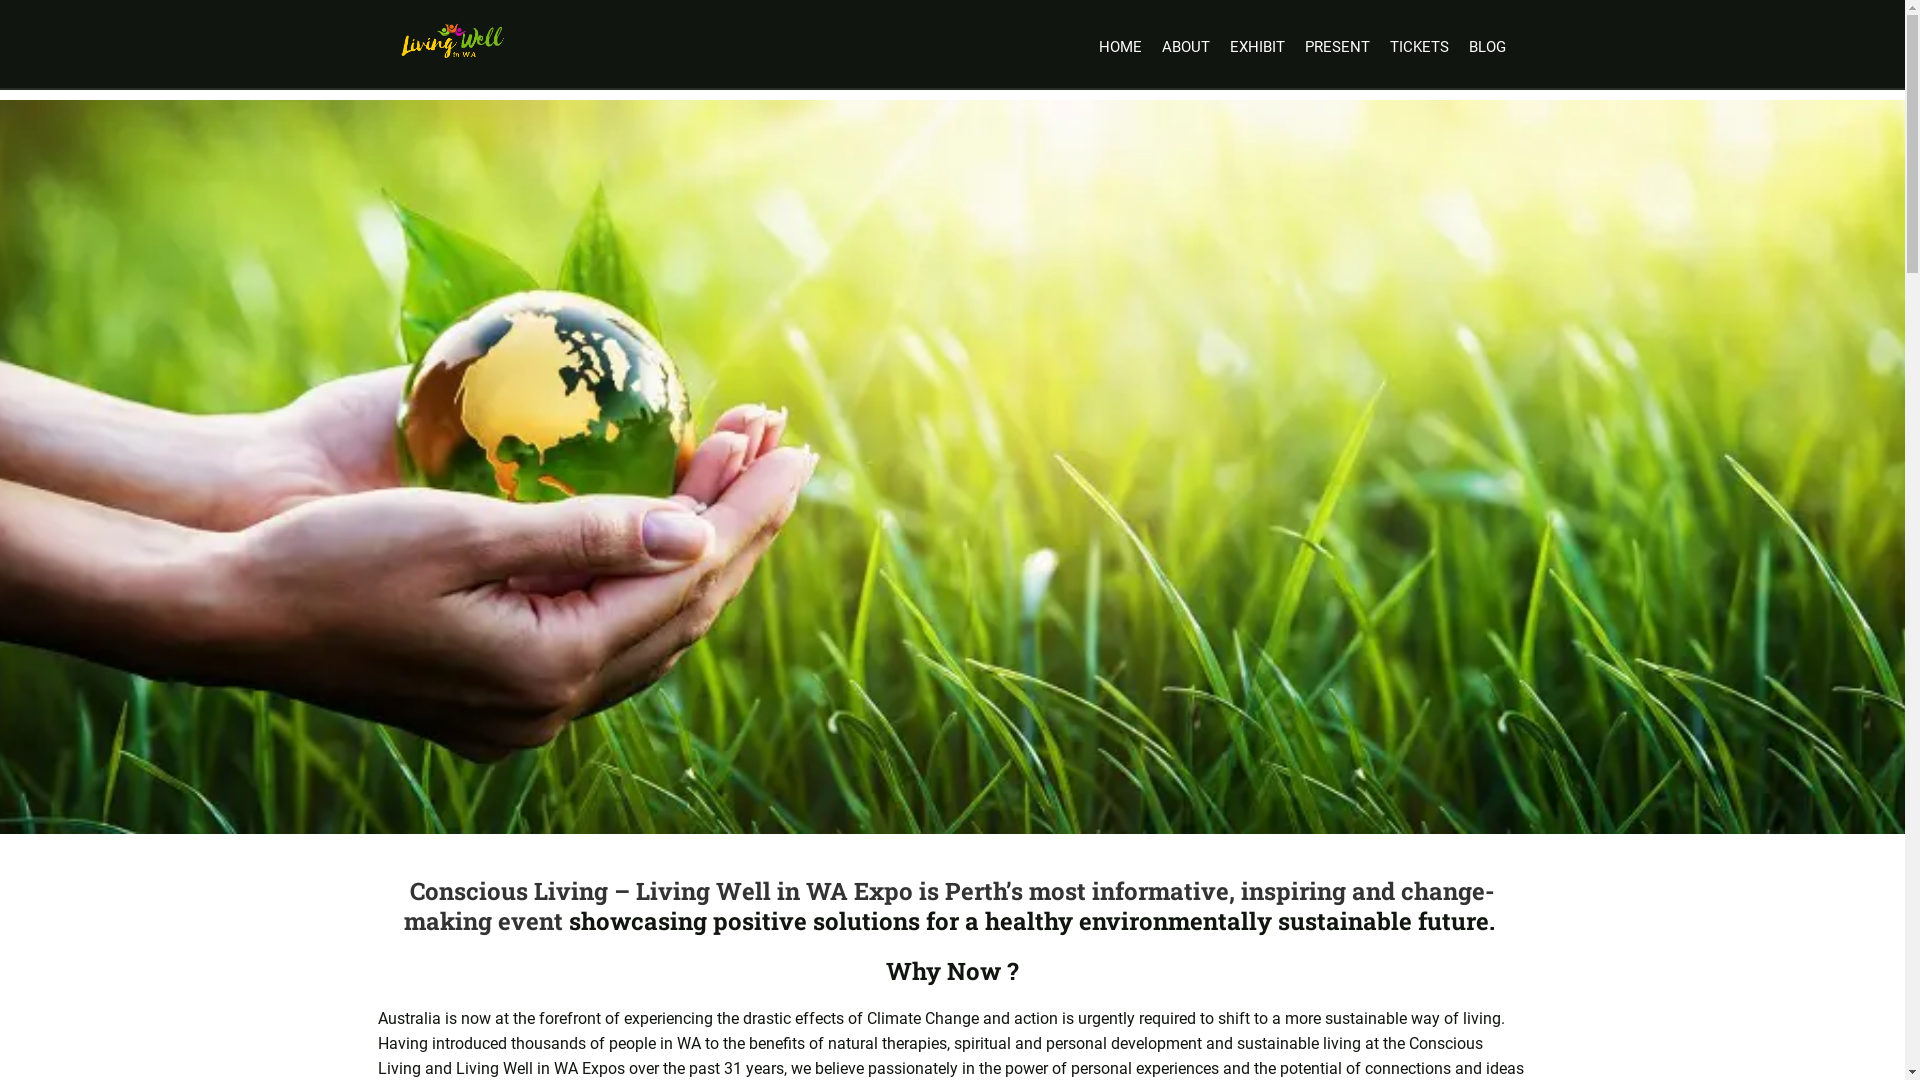 This screenshot has width=1920, height=1080. Describe the element at coordinates (1186, 48) in the screenshot. I see `ABOUT` at that location.